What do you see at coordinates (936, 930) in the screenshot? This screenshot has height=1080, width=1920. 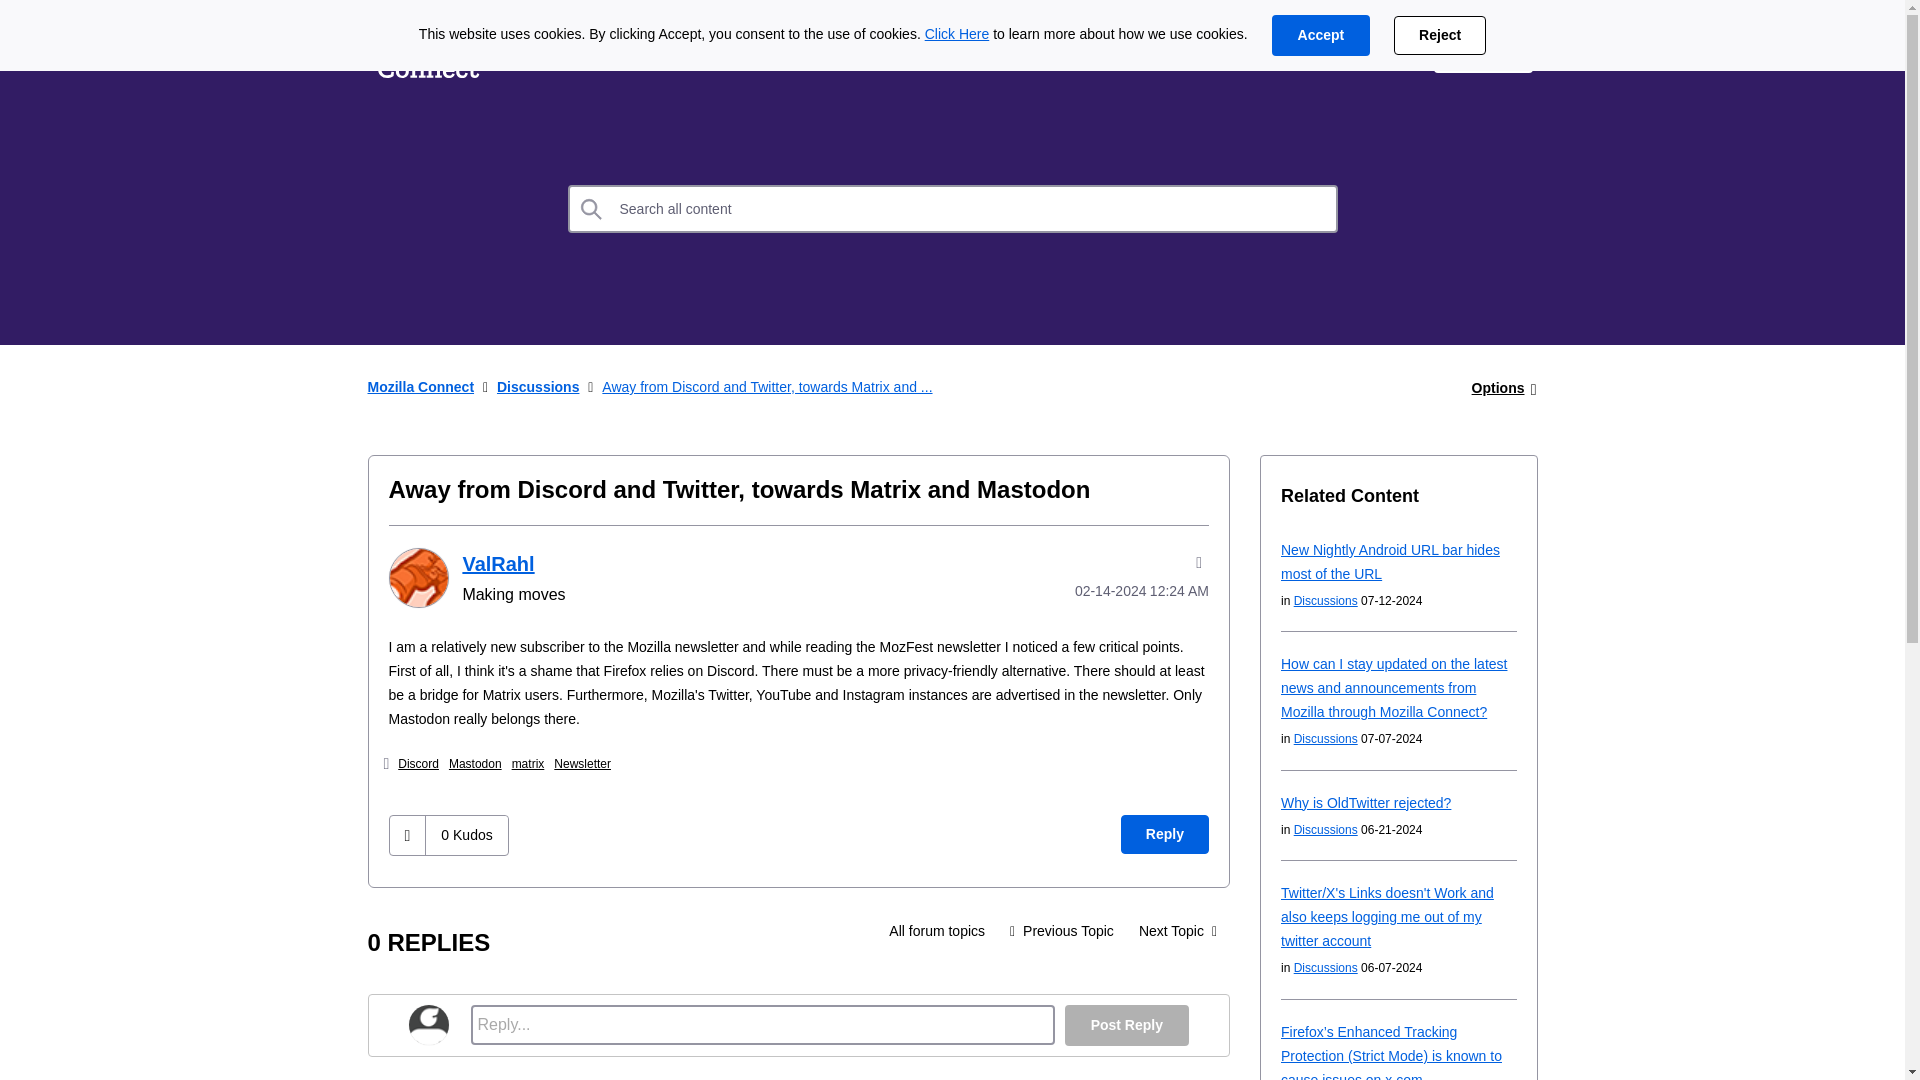 I see `All forum topics` at bounding box center [936, 930].